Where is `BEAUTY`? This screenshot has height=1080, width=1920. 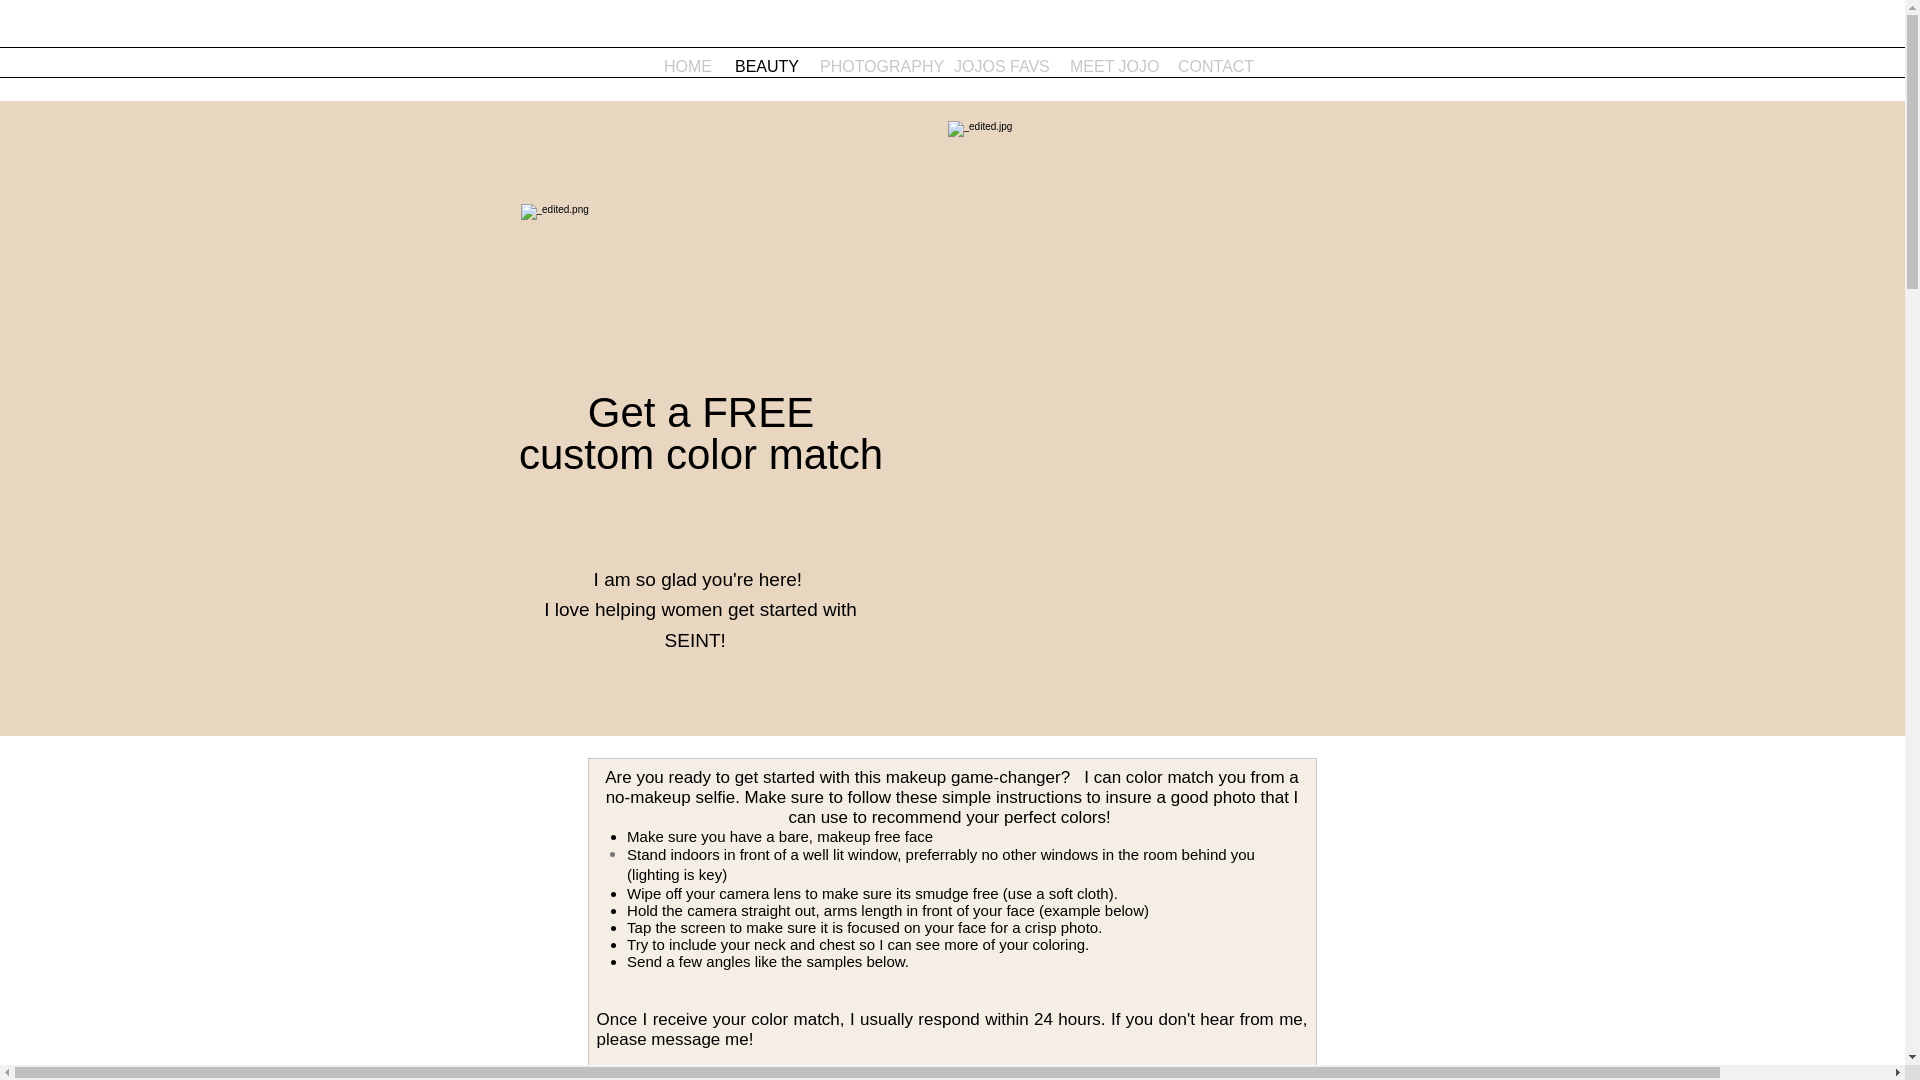 BEAUTY is located at coordinates (762, 66).